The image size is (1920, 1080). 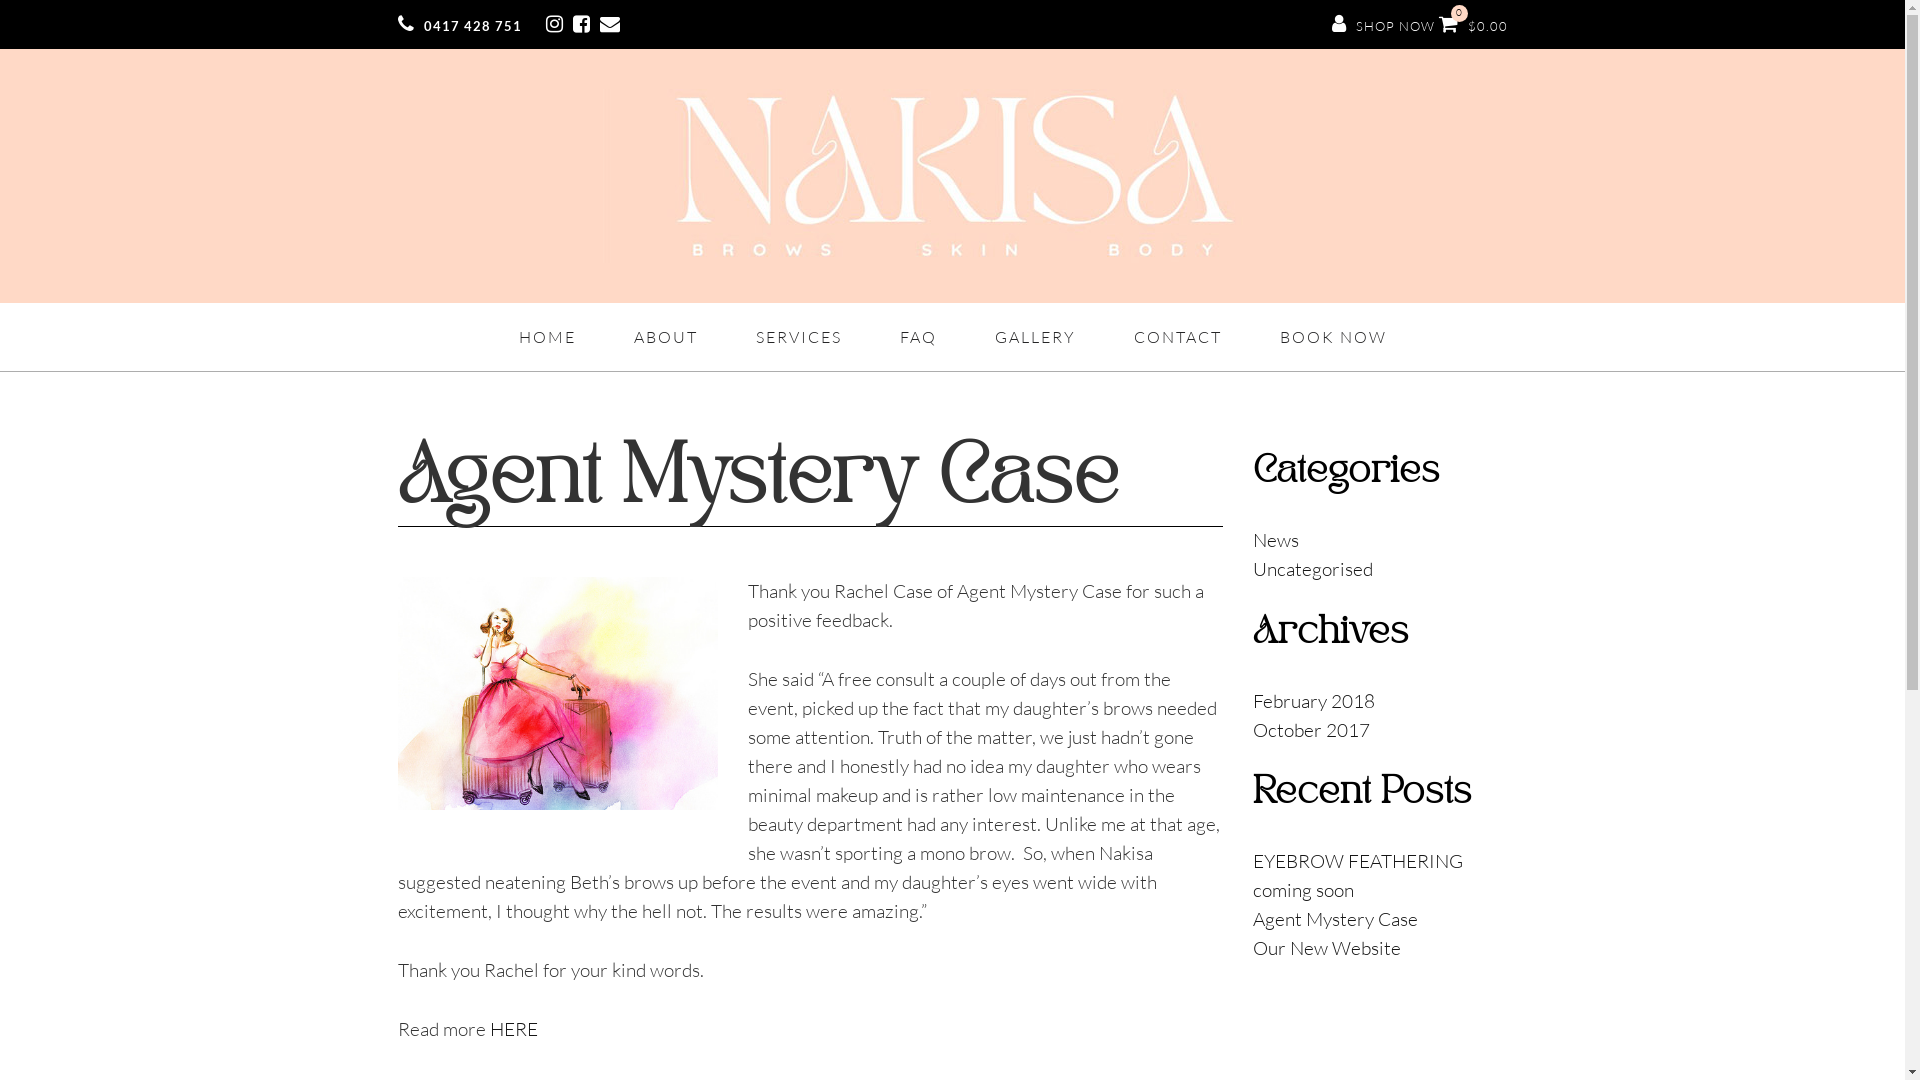 I want to click on 0
$0.00, so click(x=1472, y=26).